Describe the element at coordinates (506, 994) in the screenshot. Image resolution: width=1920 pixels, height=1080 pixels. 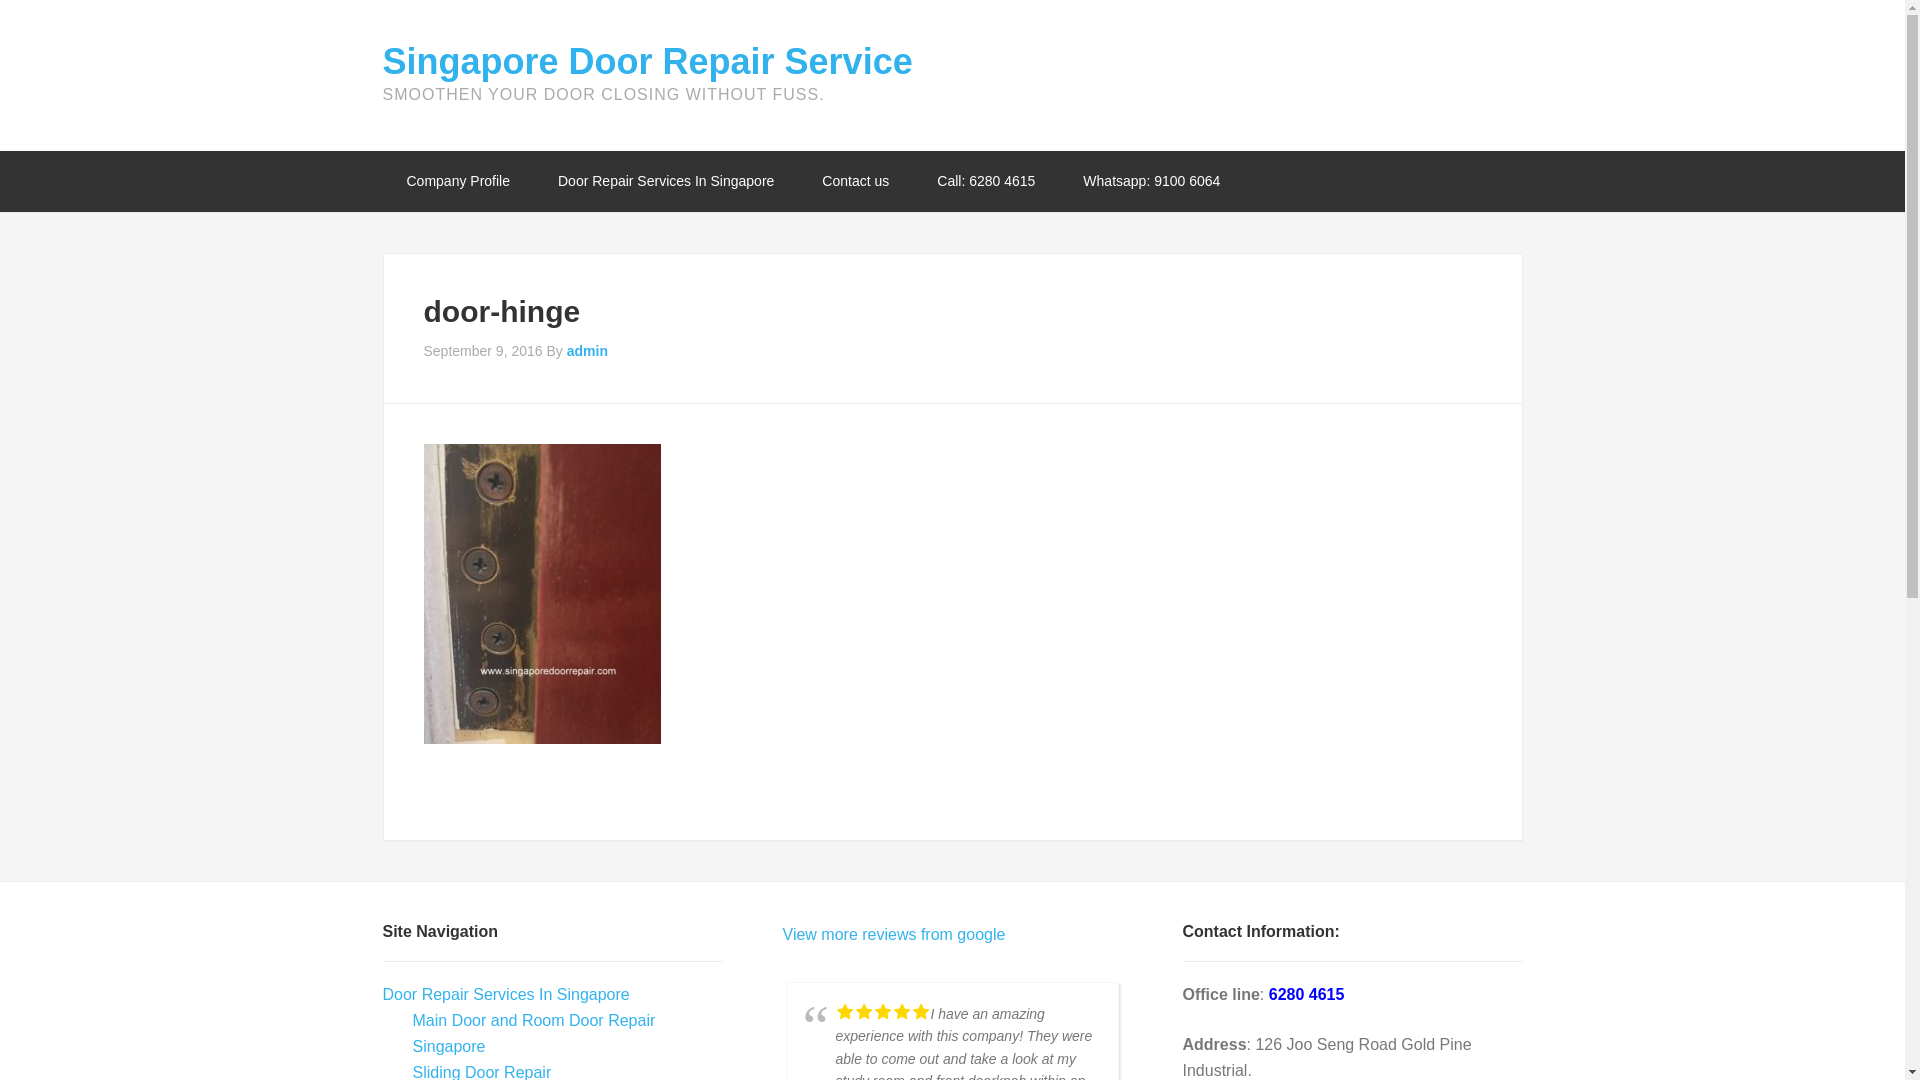
I see `Door Repair Services In Singapore` at that location.